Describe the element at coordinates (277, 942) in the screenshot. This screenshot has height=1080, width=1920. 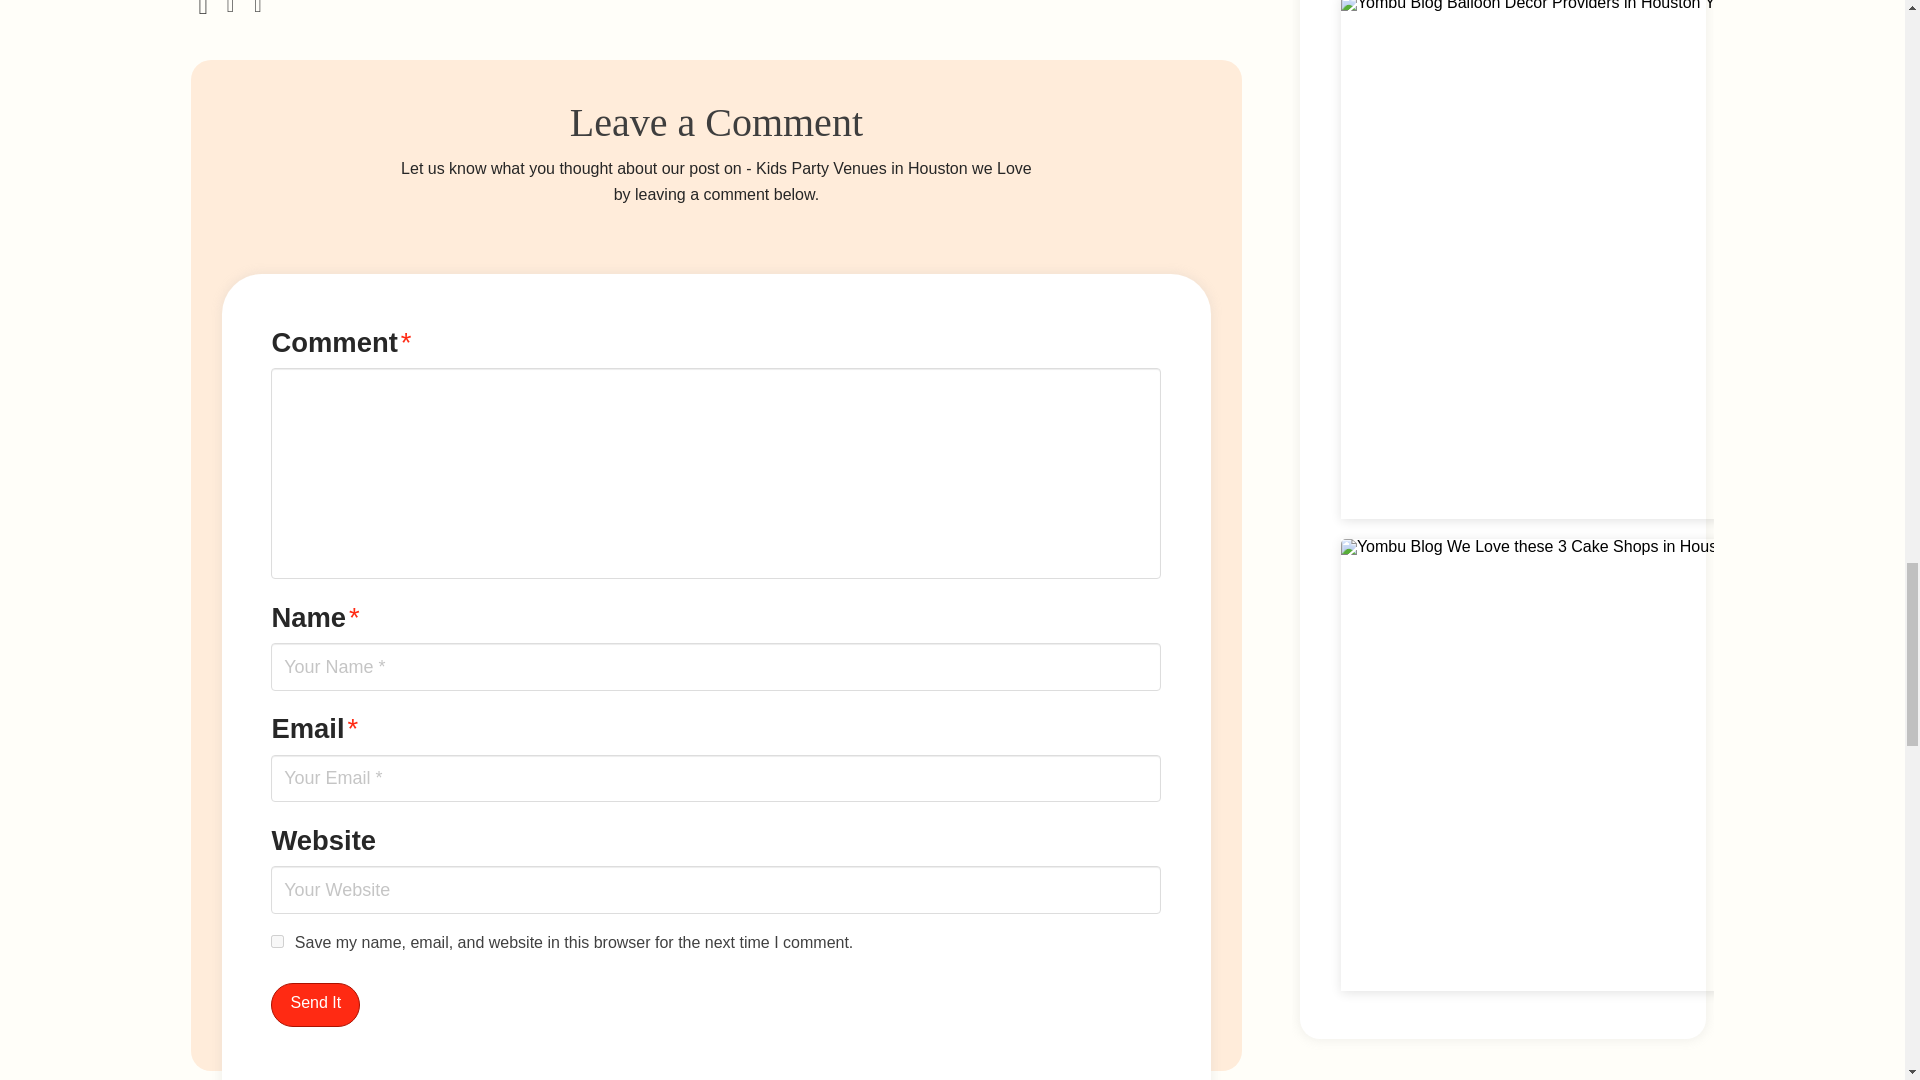
I see `yes` at that location.